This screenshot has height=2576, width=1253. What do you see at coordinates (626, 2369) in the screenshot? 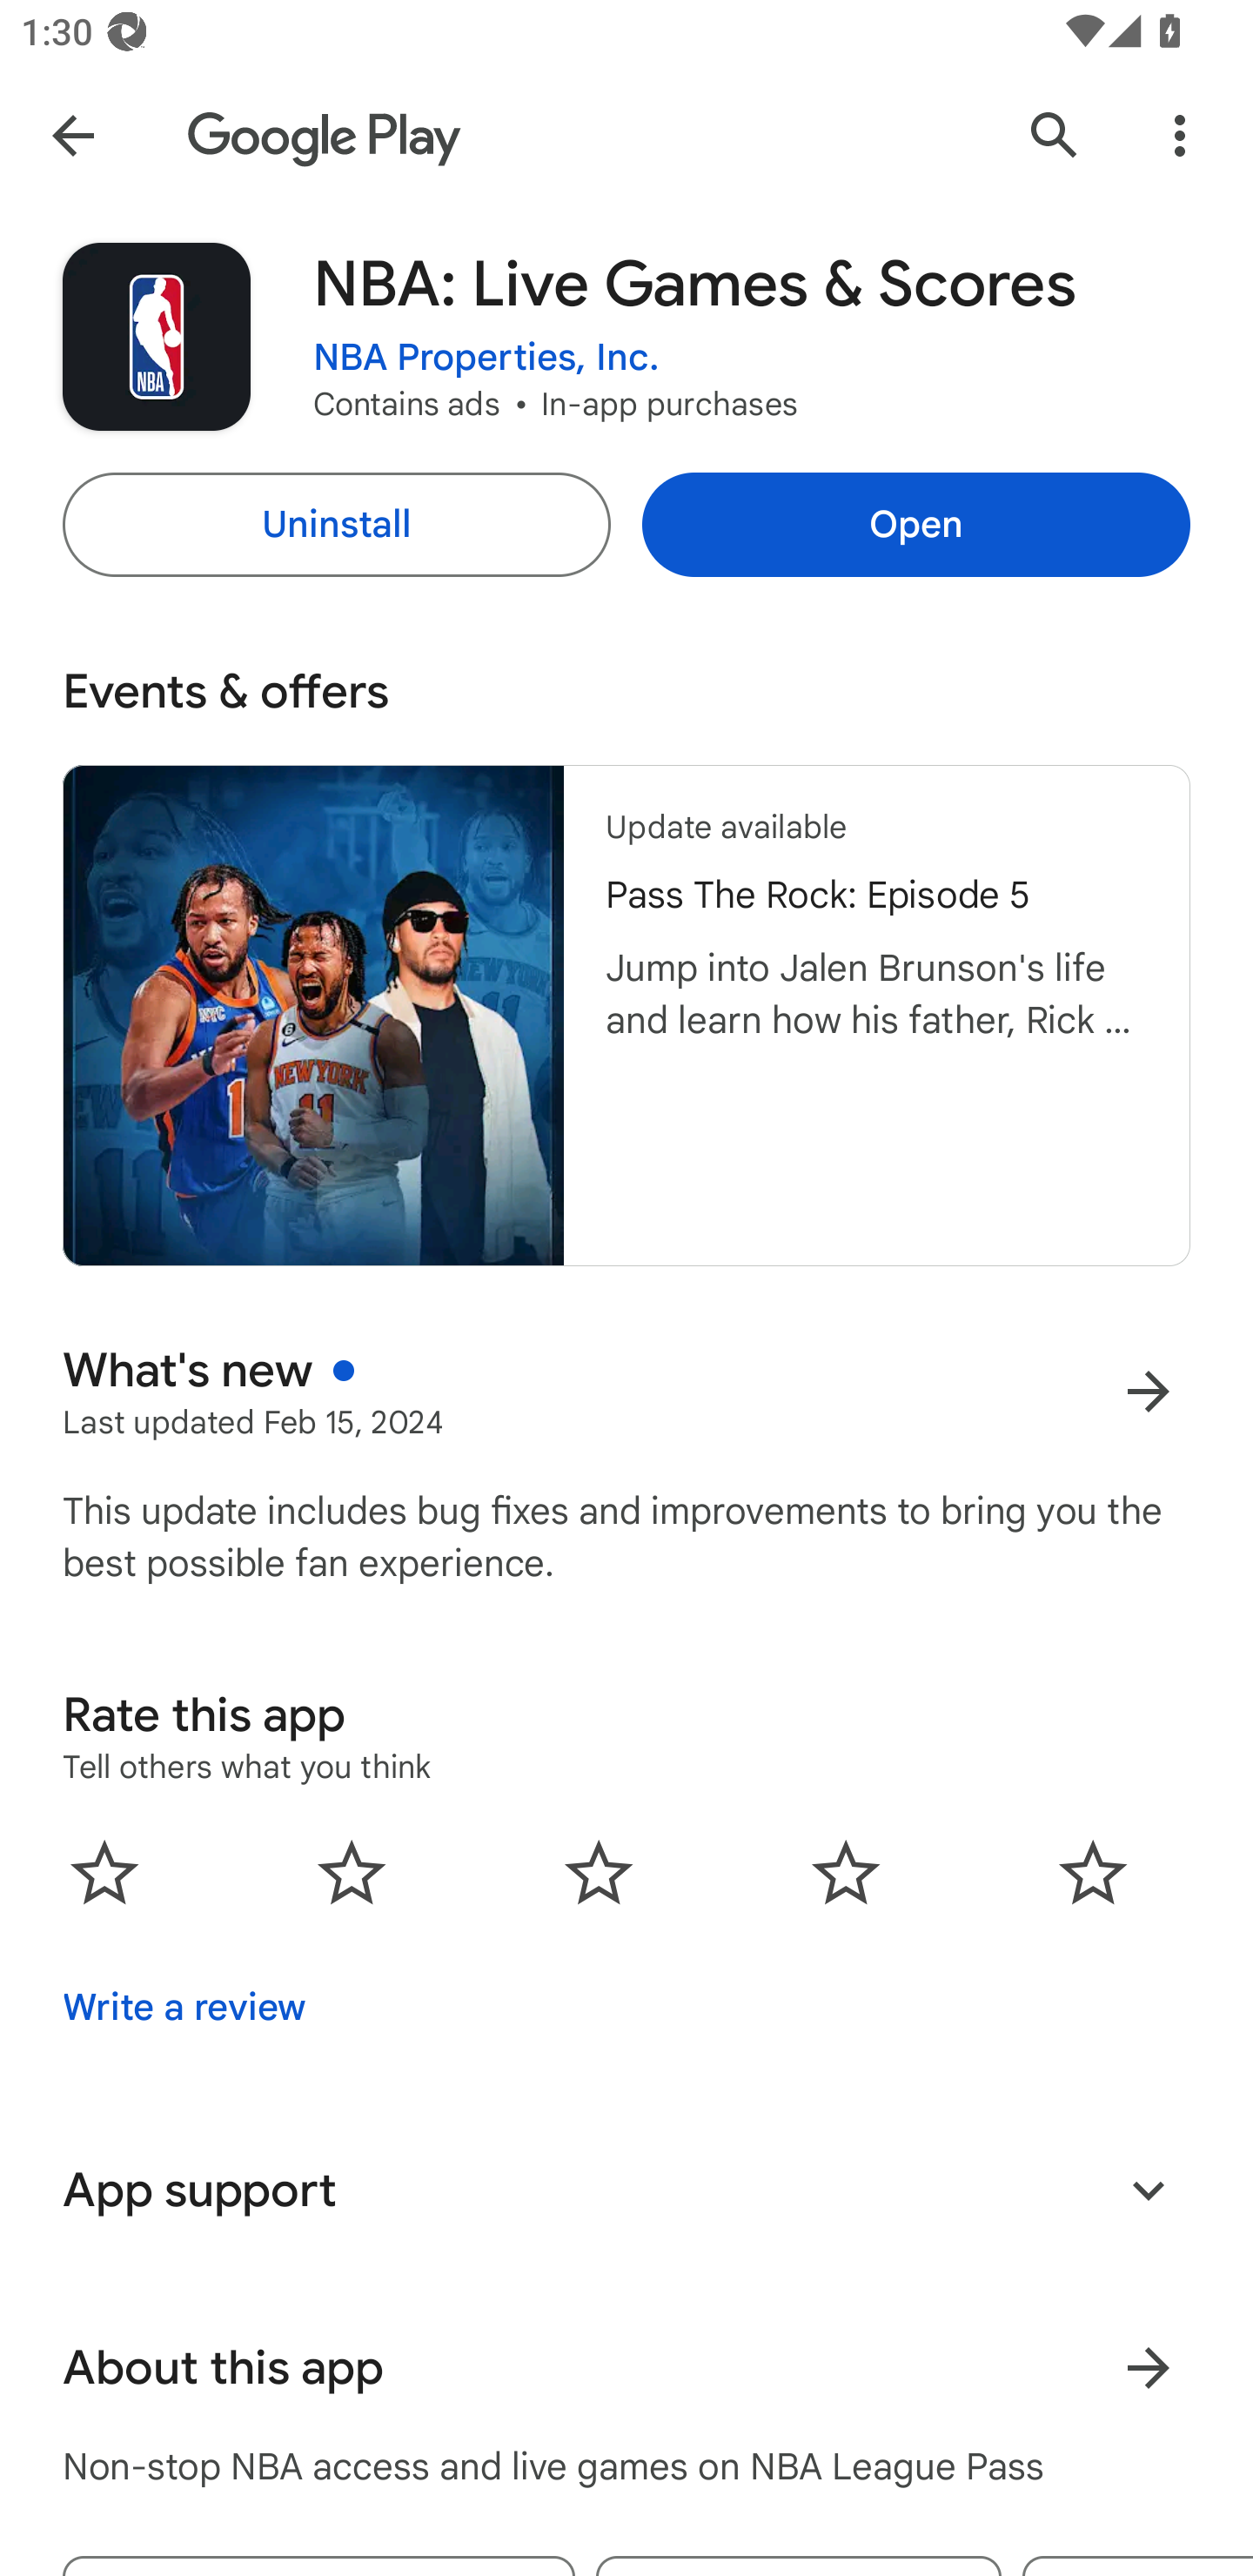
I see `About this app Learn more About this app` at bounding box center [626, 2369].